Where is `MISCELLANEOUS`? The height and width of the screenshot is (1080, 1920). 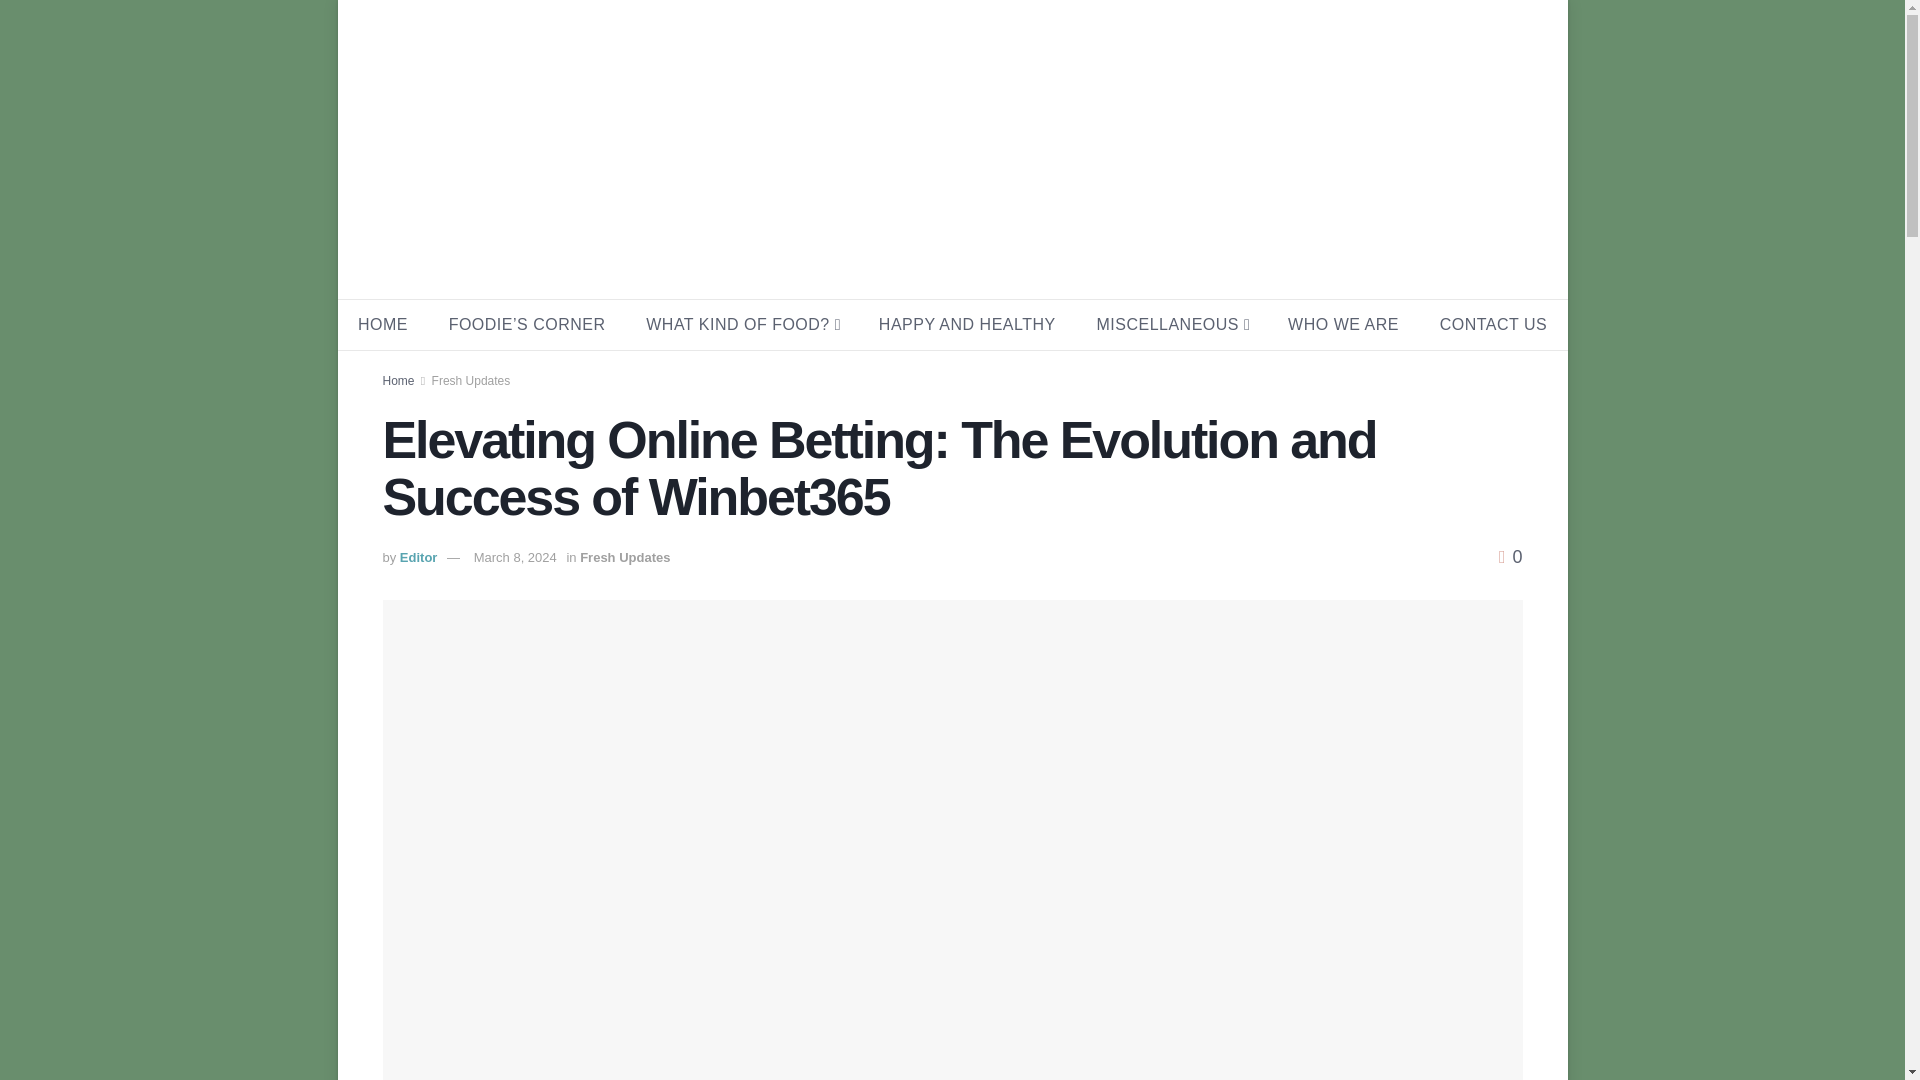 MISCELLANEOUS is located at coordinates (1171, 324).